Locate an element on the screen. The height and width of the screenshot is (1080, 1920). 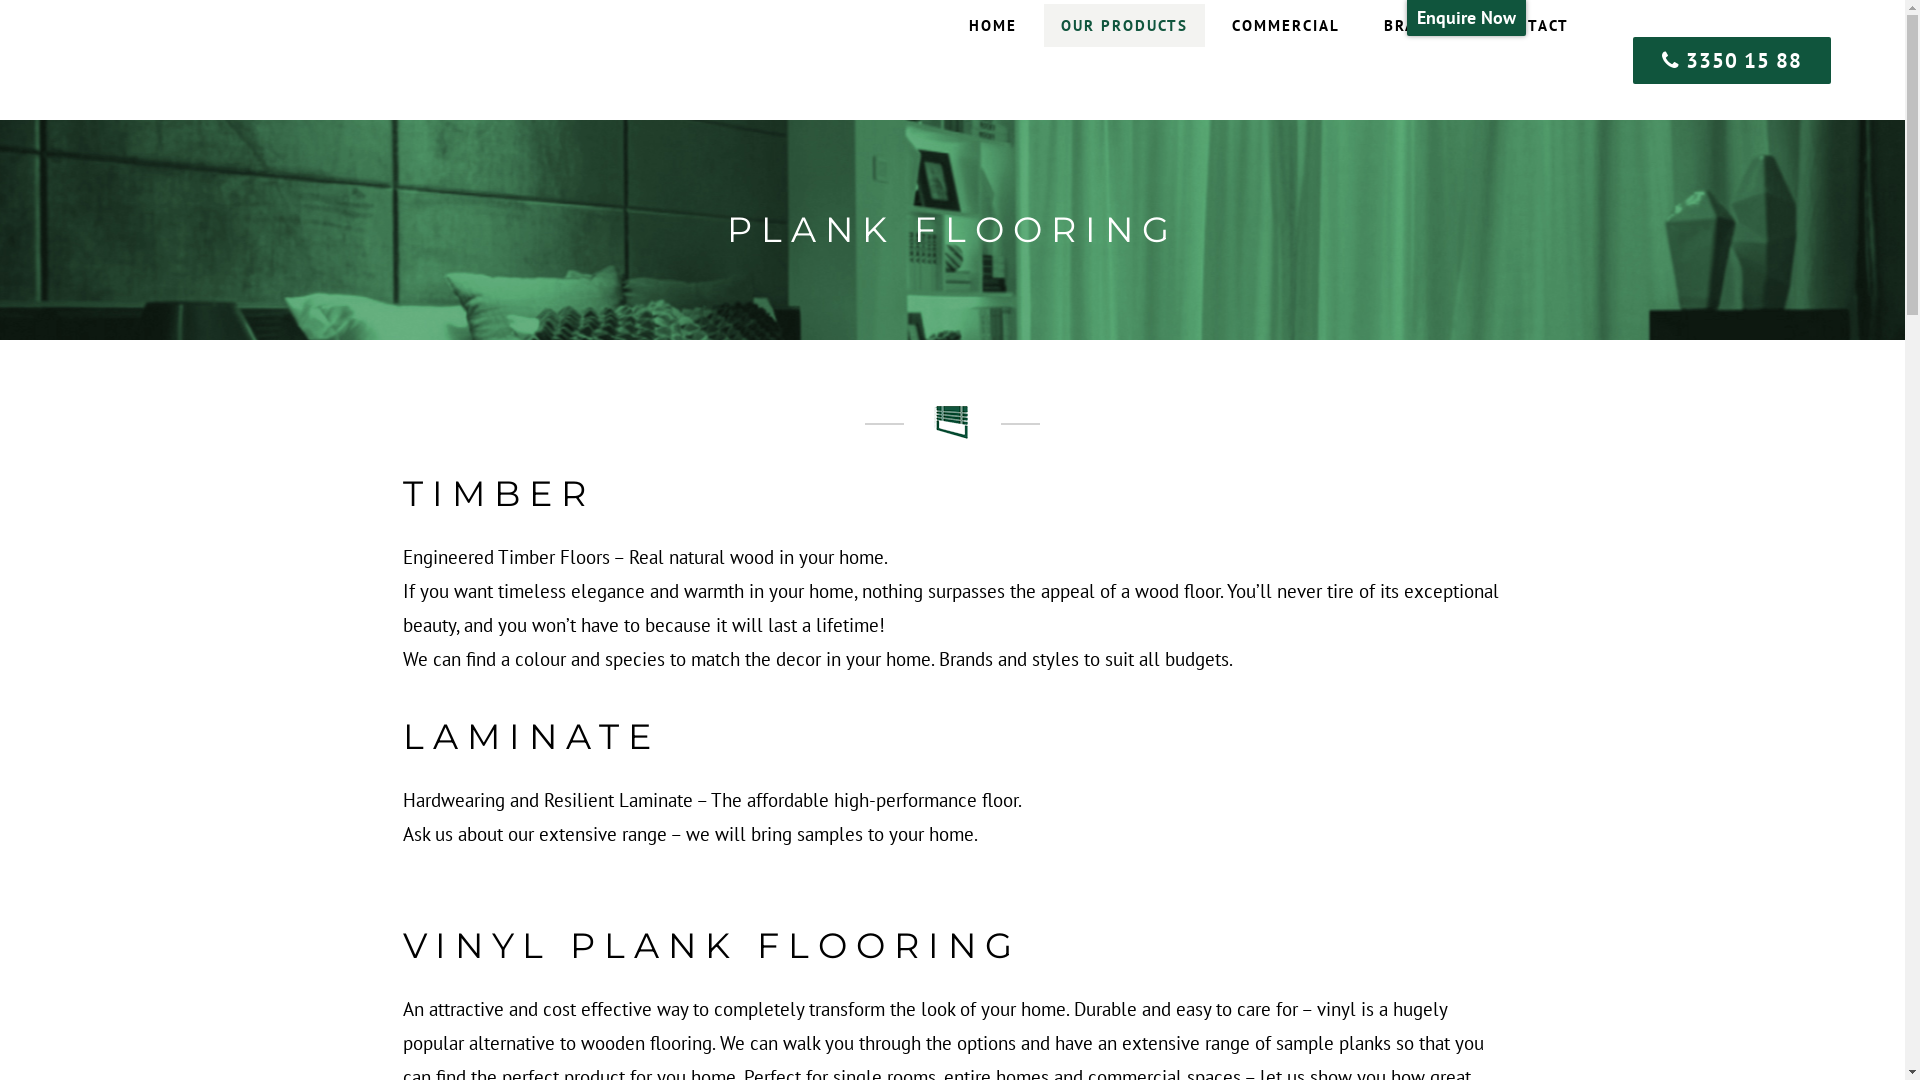
HOME is located at coordinates (993, 26).